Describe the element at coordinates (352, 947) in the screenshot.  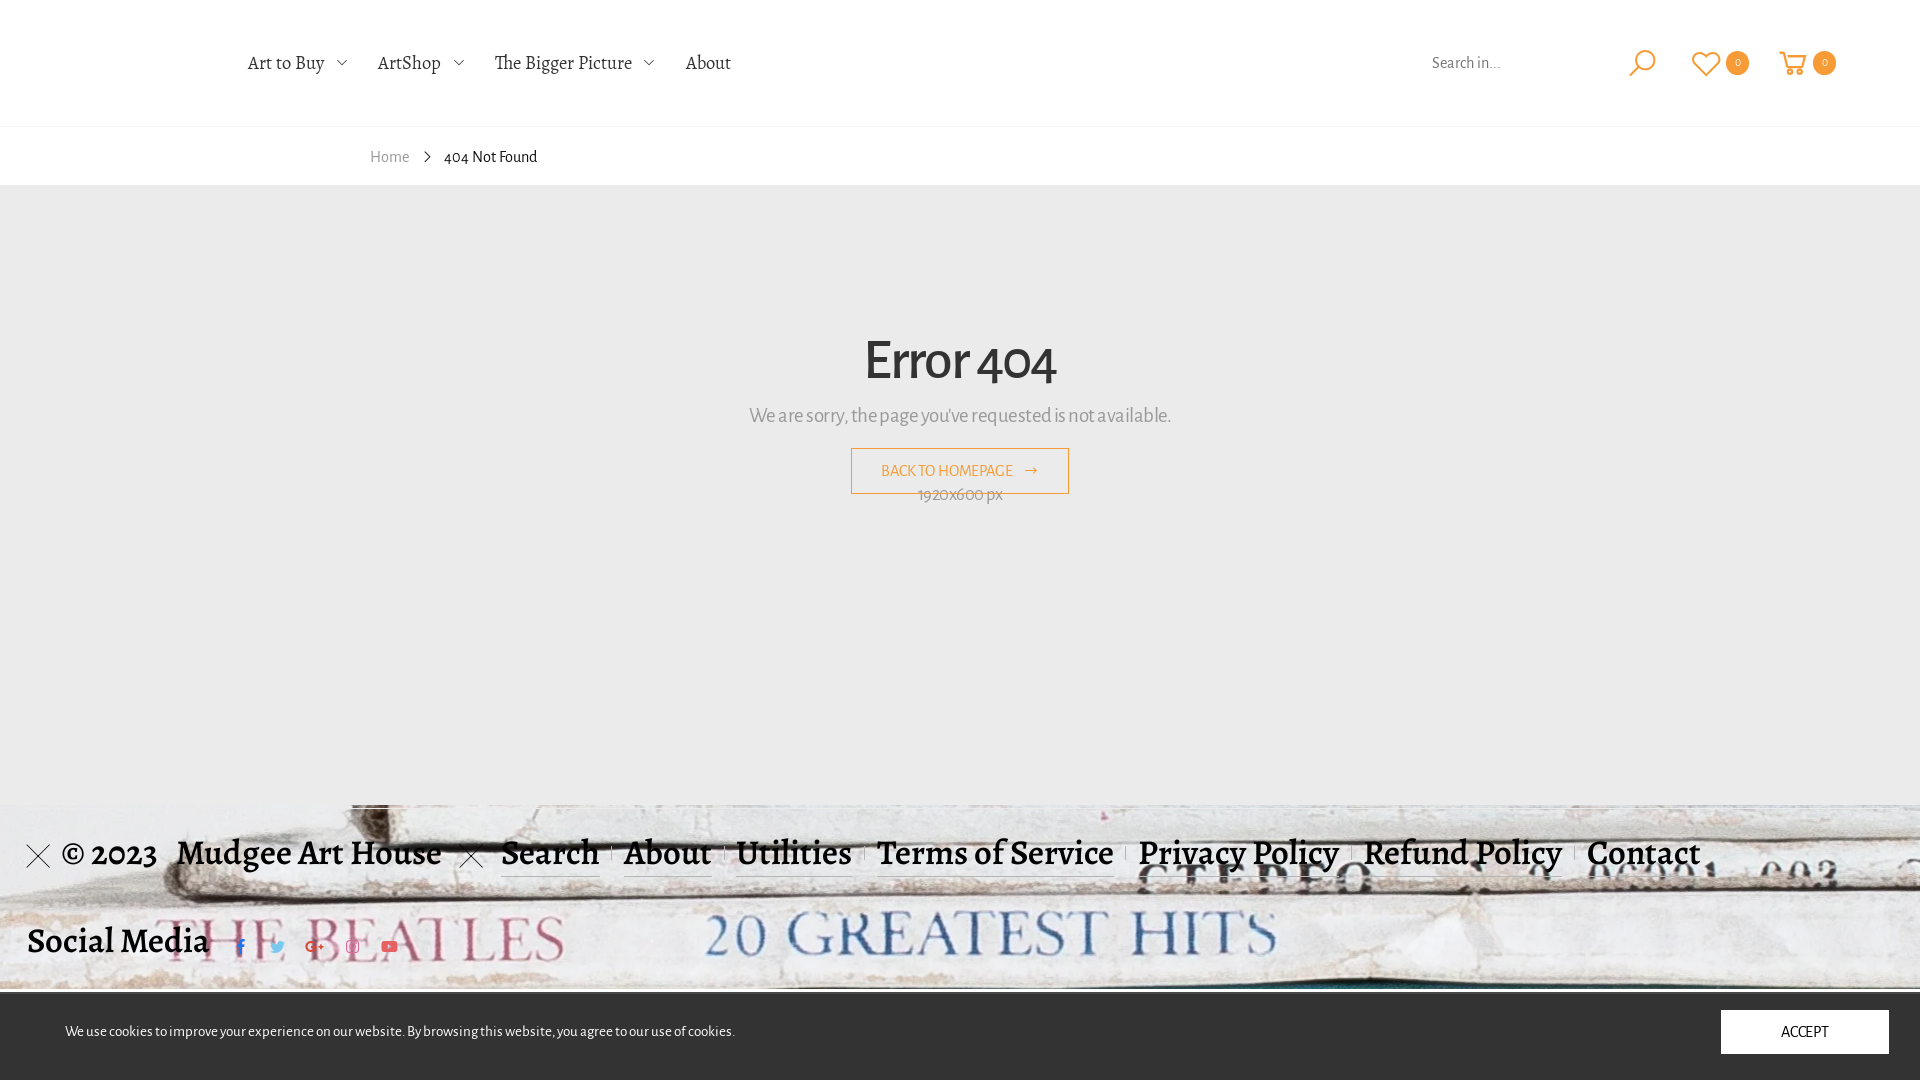
I see `Mudgee Art House on Instagram` at that location.